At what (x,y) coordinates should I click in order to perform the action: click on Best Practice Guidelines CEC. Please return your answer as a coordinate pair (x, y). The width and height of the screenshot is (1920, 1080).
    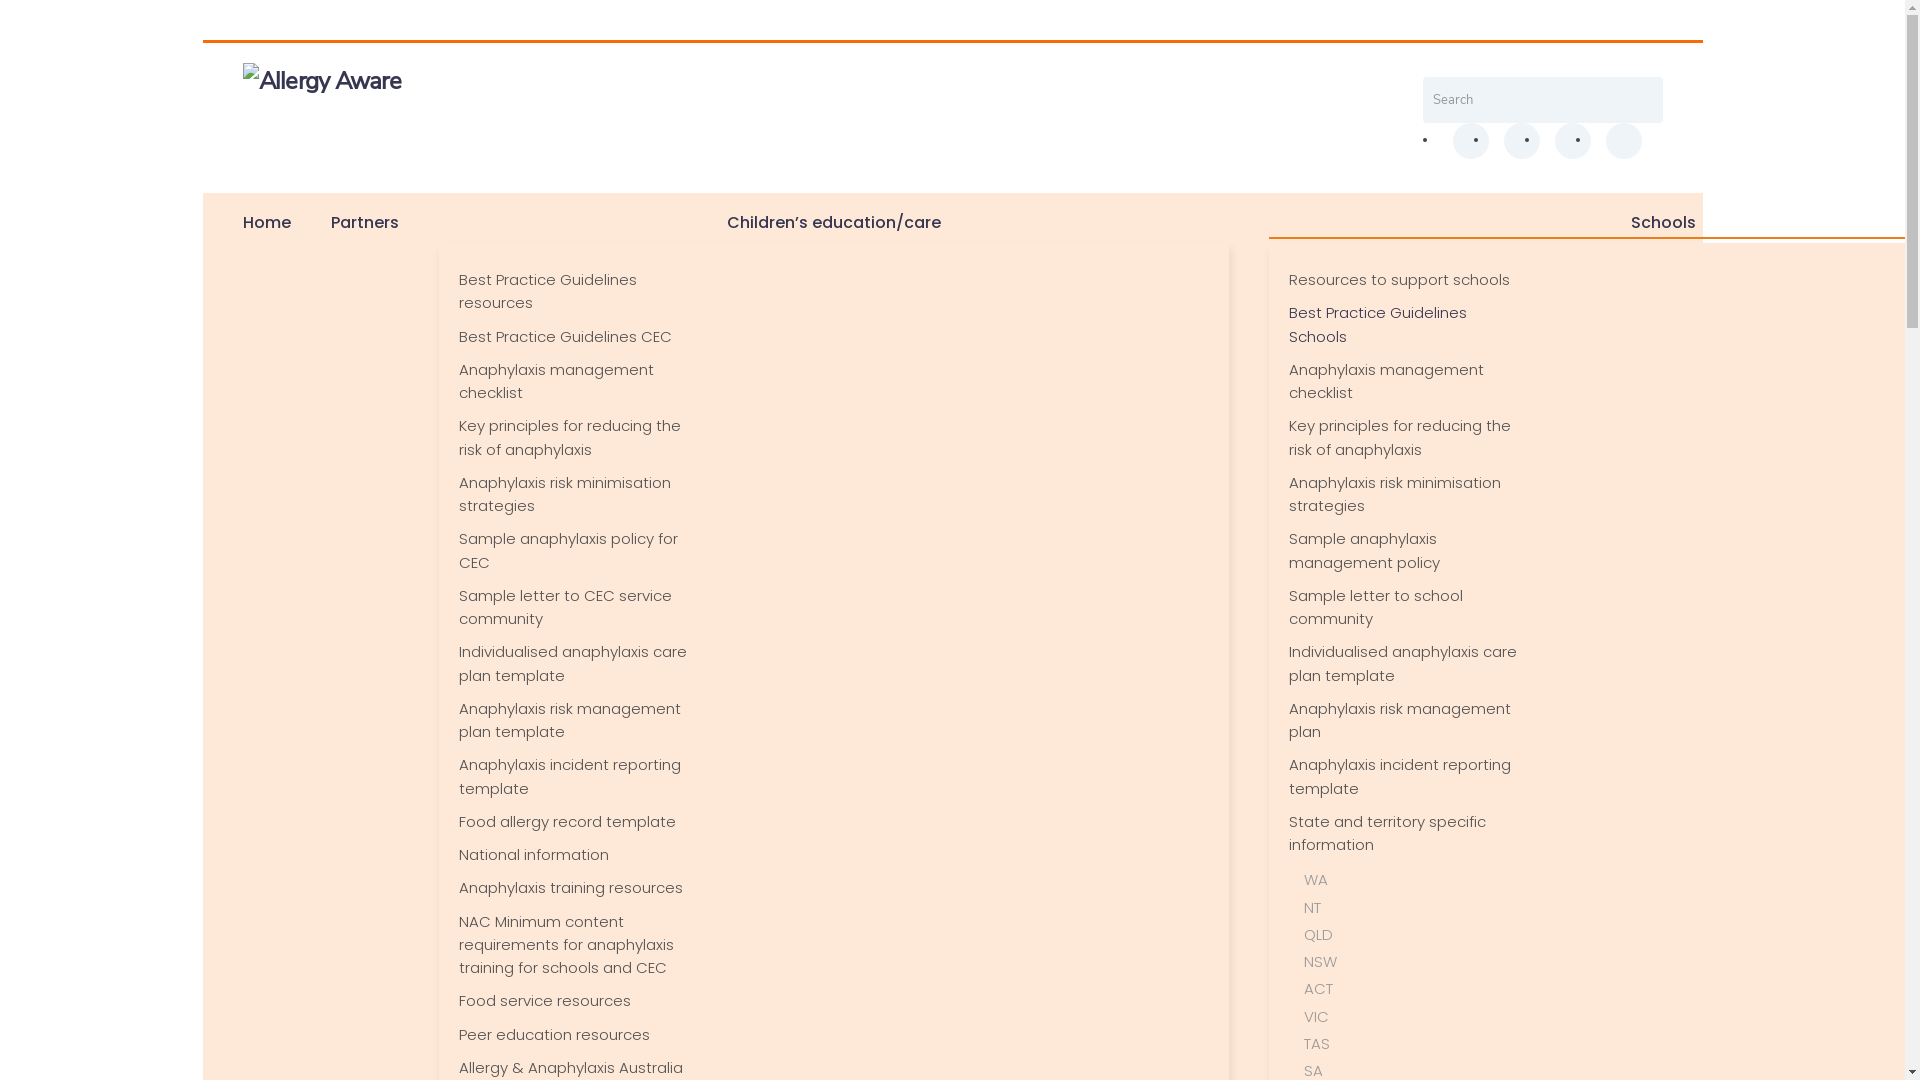
    Looking at the image, I should click on (573, 336).